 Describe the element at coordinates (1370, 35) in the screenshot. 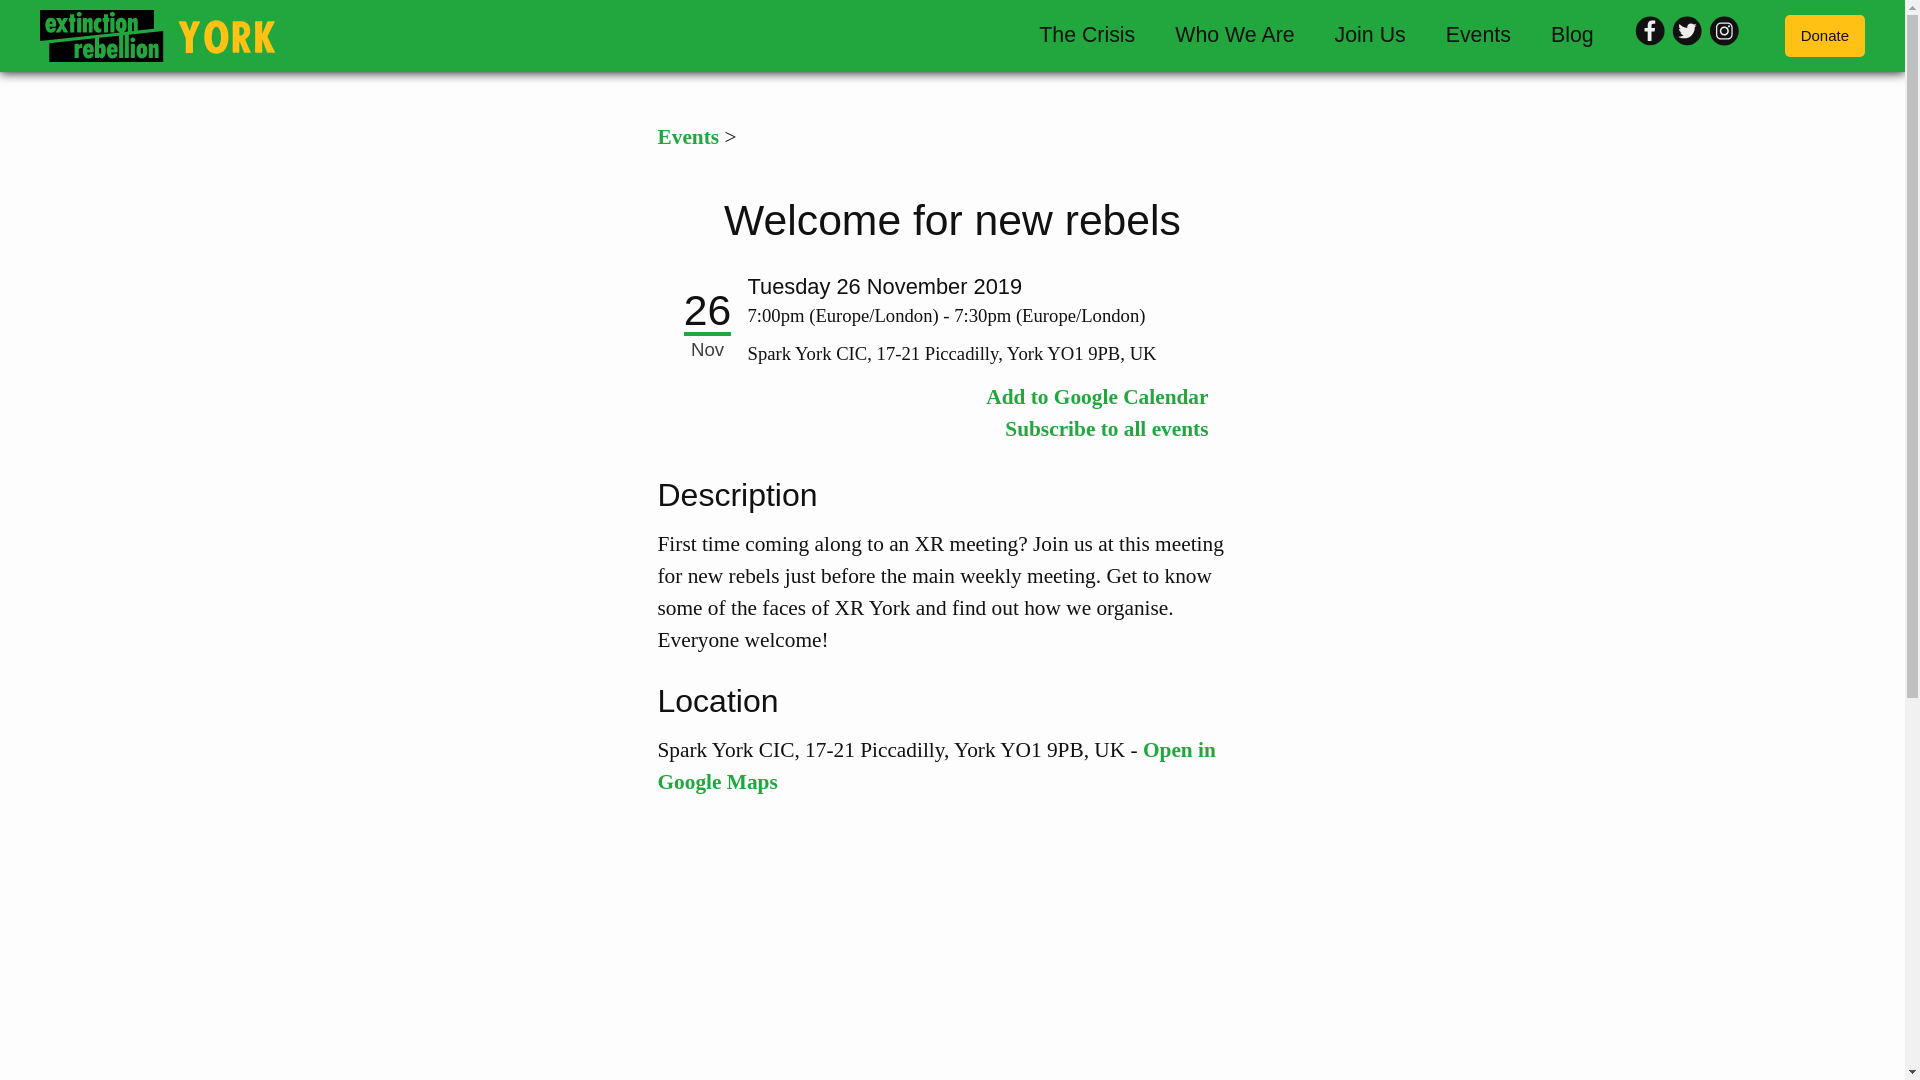

I see `Join Us` at that location.